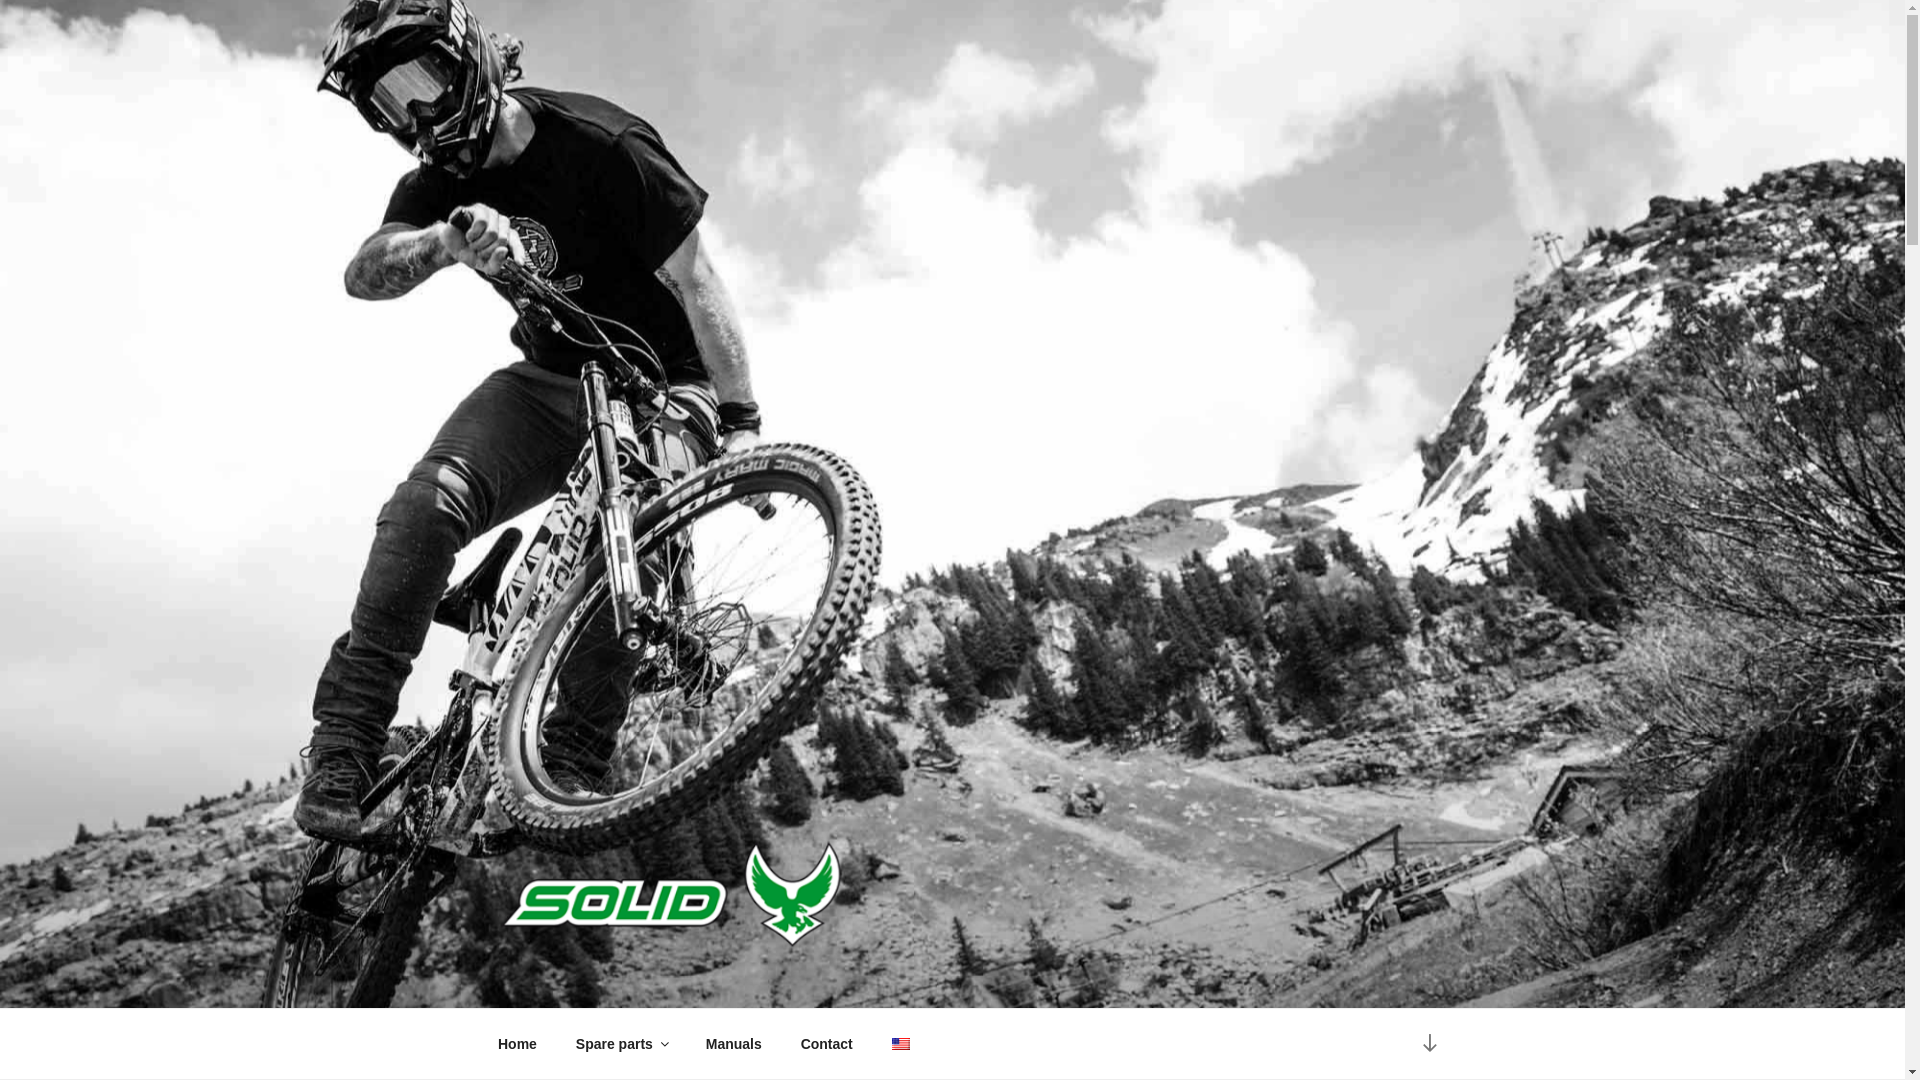 This screenshot has width=1920, height=1080. Describe the element at coordinates (826, 1044) in the screenshot. I see `Contact` at that location.